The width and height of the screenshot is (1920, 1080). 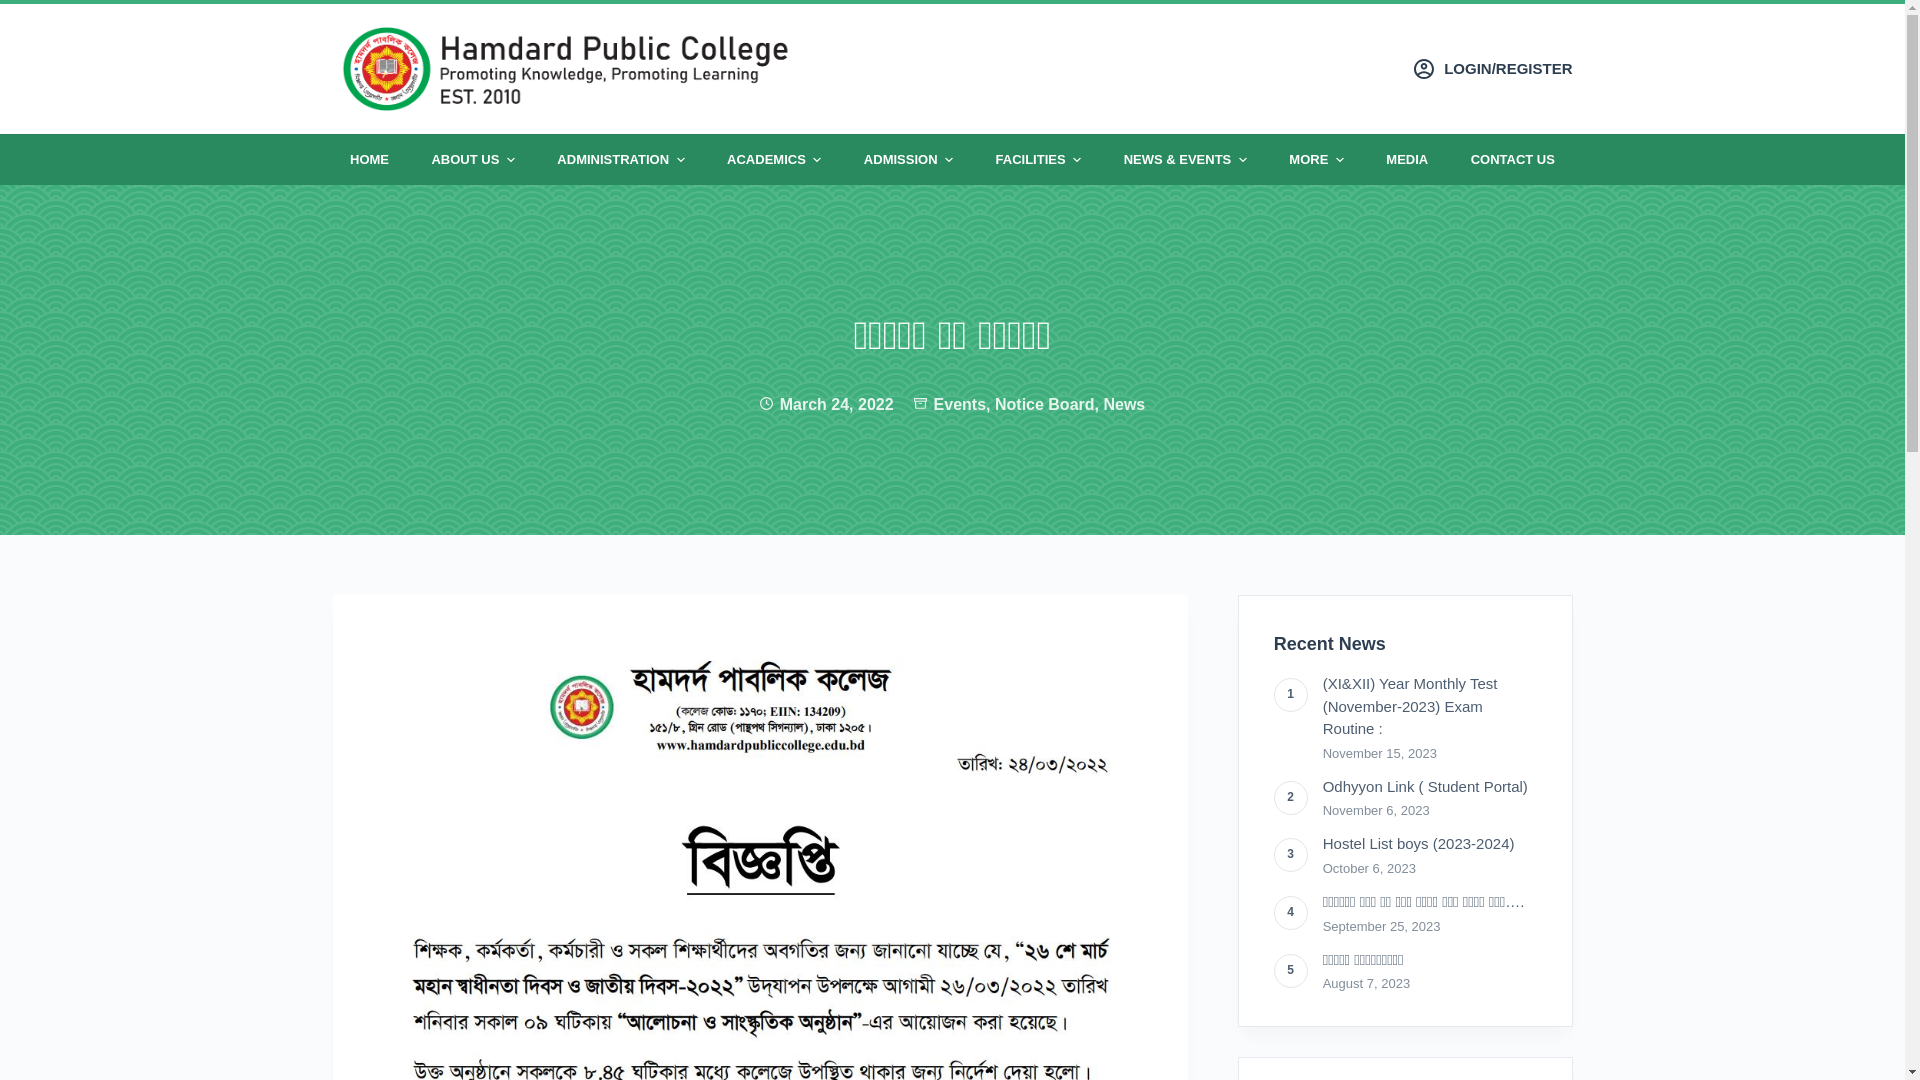 I want to click on LOGIN/REGISTER, so click(x=1494, y=70).